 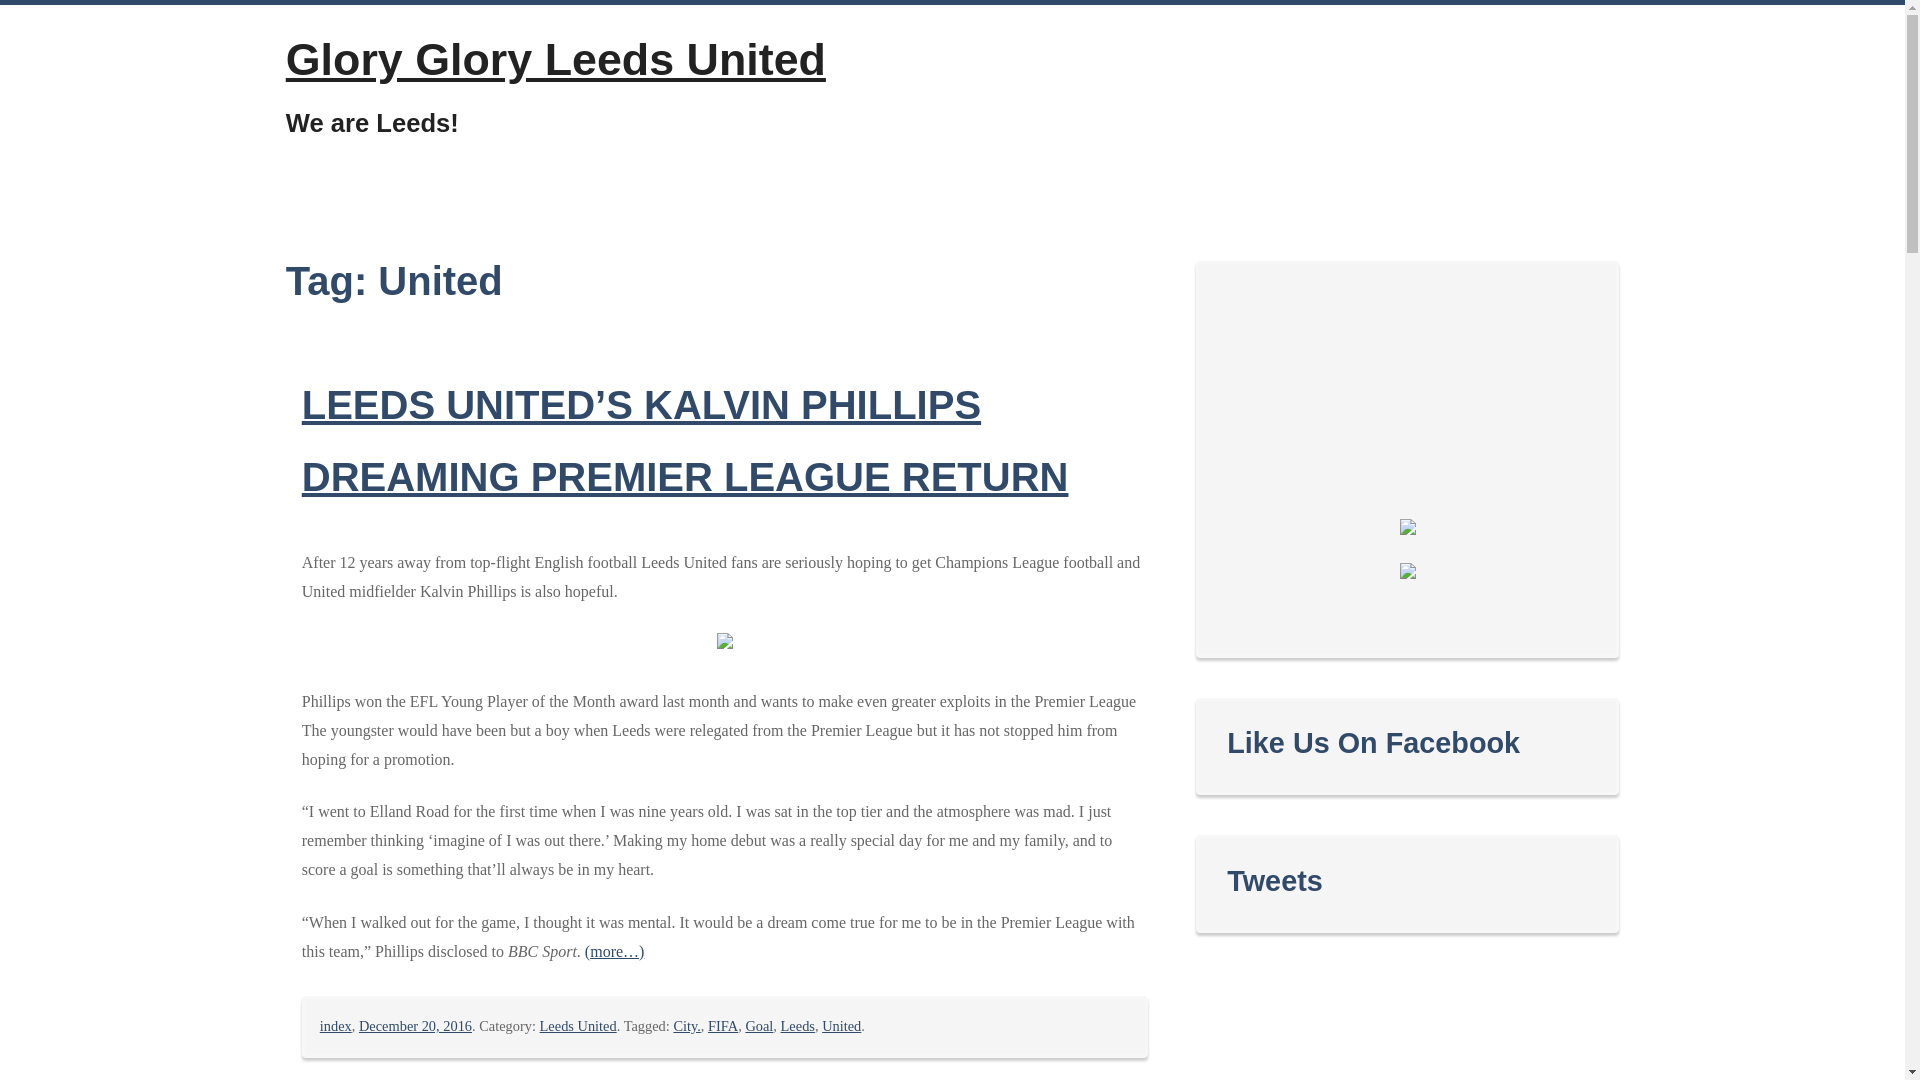 What do you see at coordinates (578, 1026) in the screenshot?
I see `Leeds United` at bounding box center [578, 1026].